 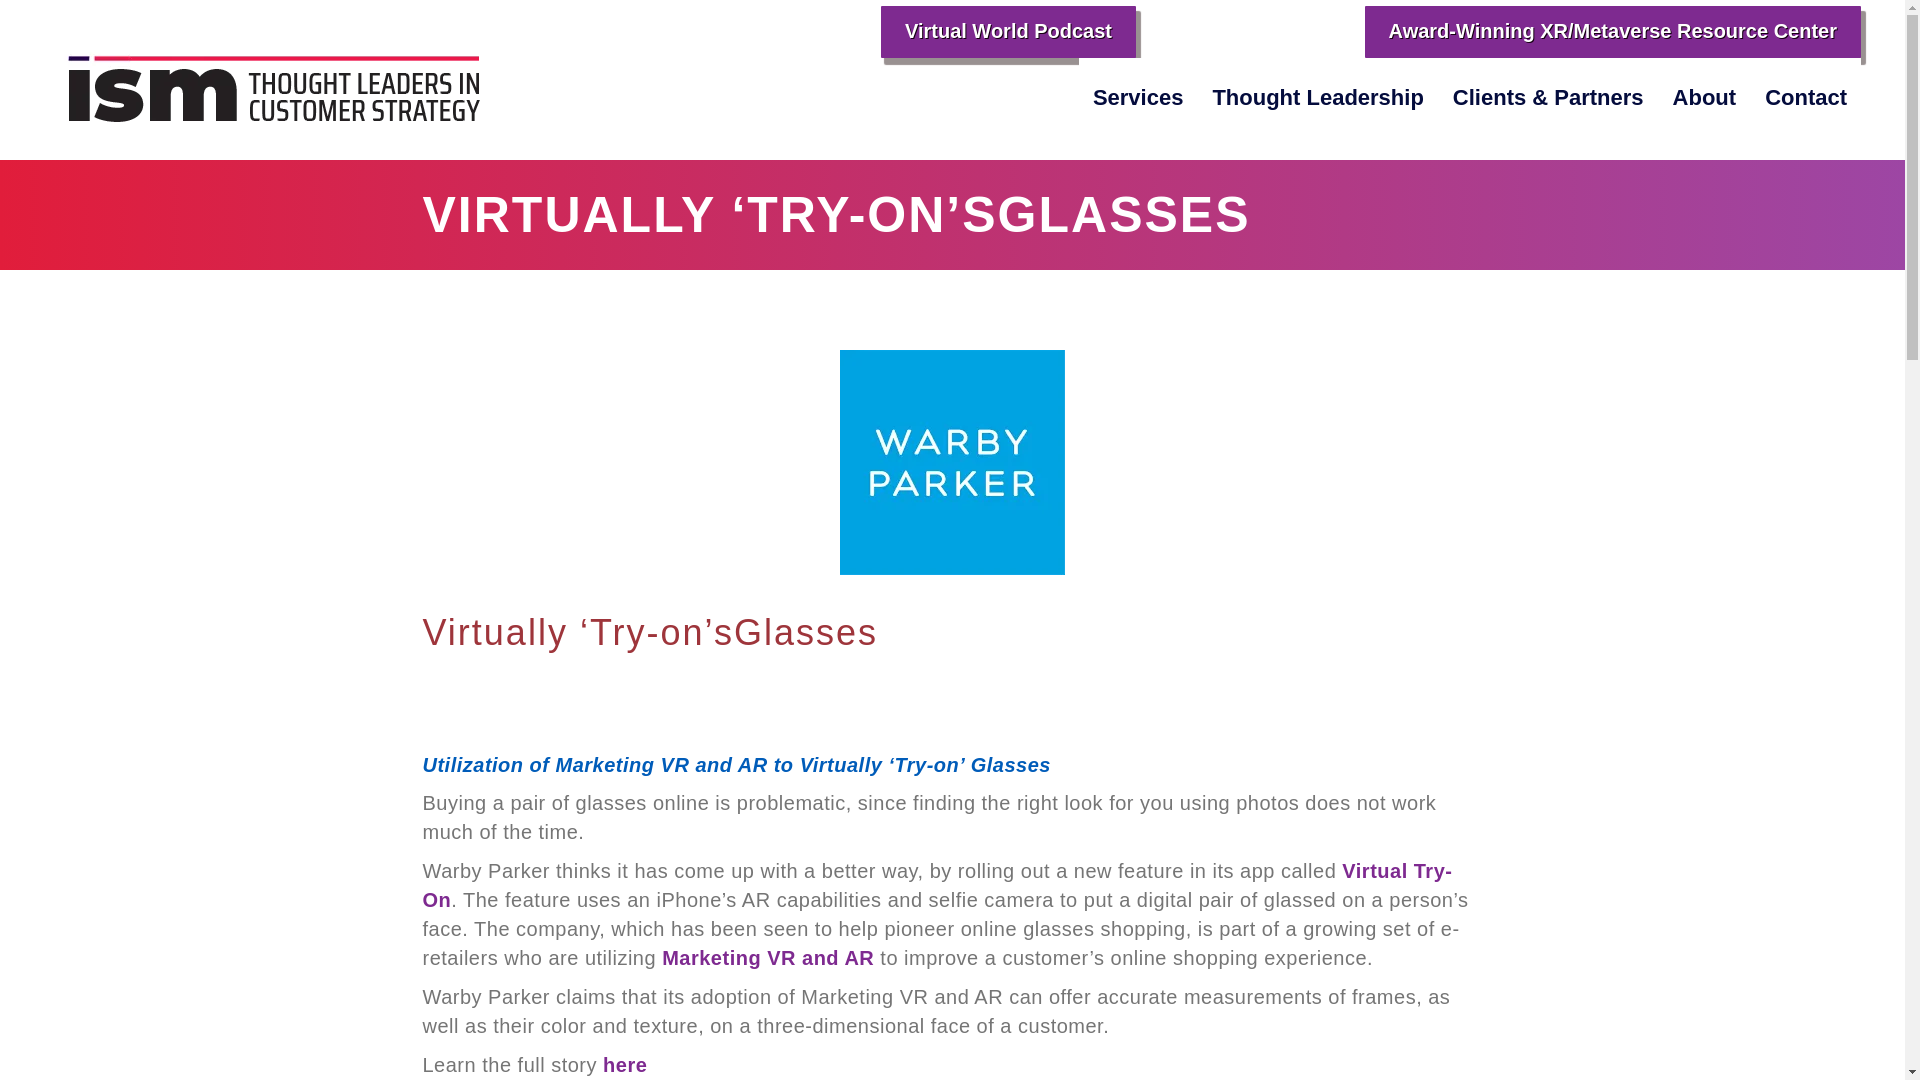 What do you see at coordinates (768, 958) in the screenshot?
I see `Marketing VR and AR` at bounding box center [768, 958].